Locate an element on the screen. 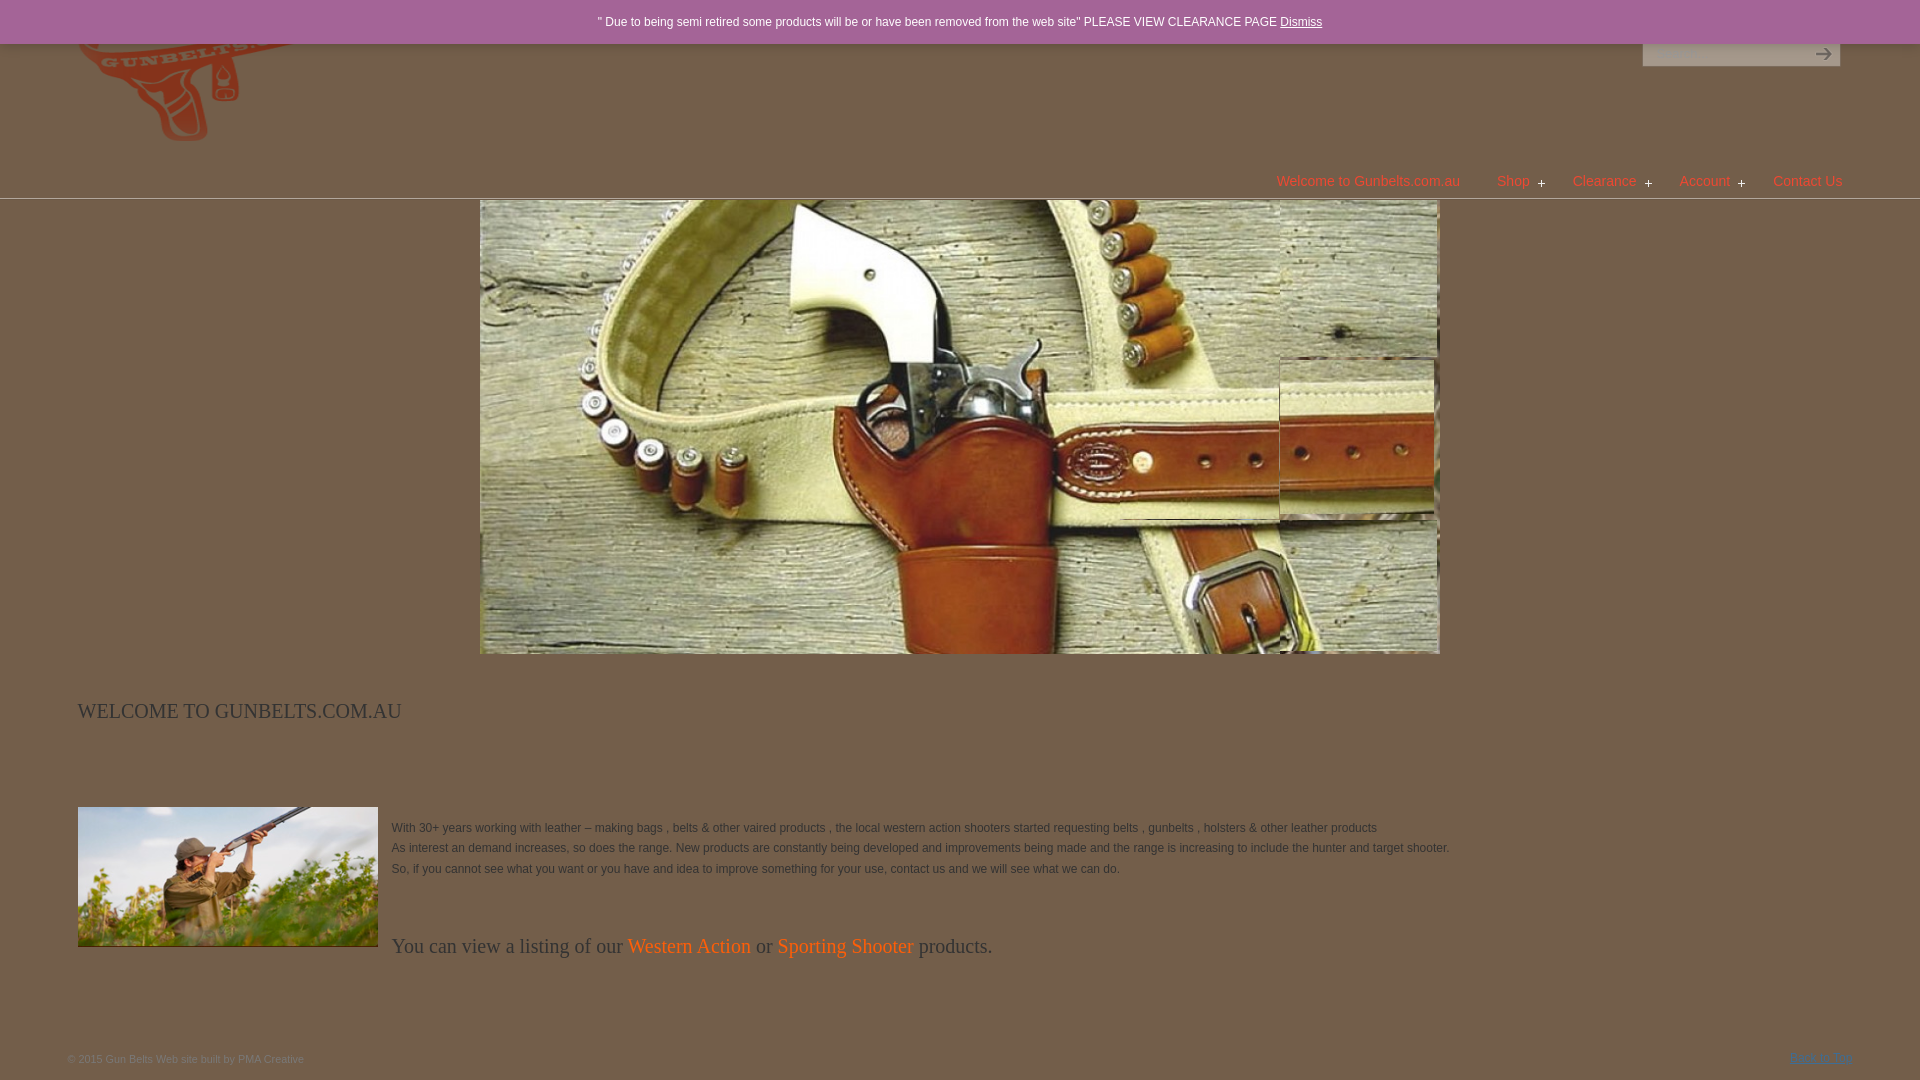 The height and width of the screenshot is (1080, 1920). Shop is located at coordinates (1516, 181).